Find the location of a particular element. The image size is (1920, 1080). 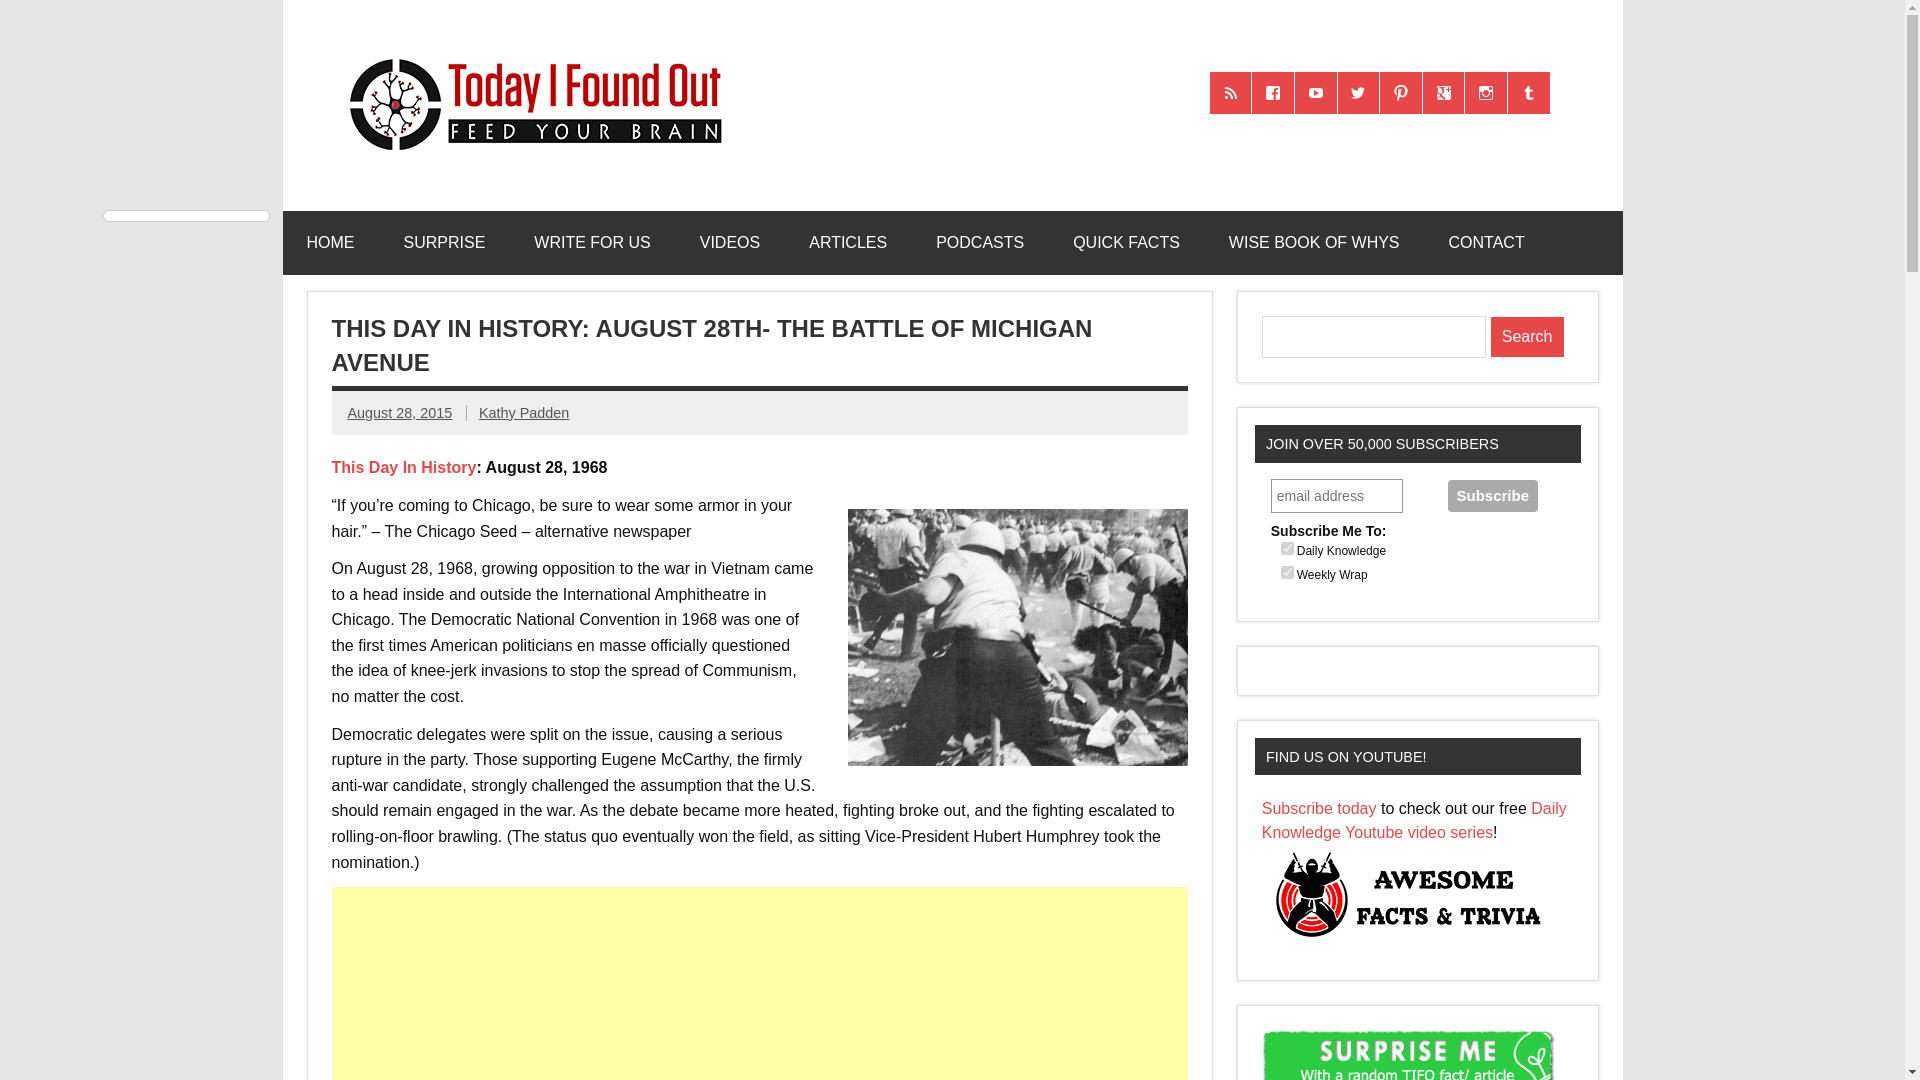

SURPRISE is located at coordinates (445, 242).